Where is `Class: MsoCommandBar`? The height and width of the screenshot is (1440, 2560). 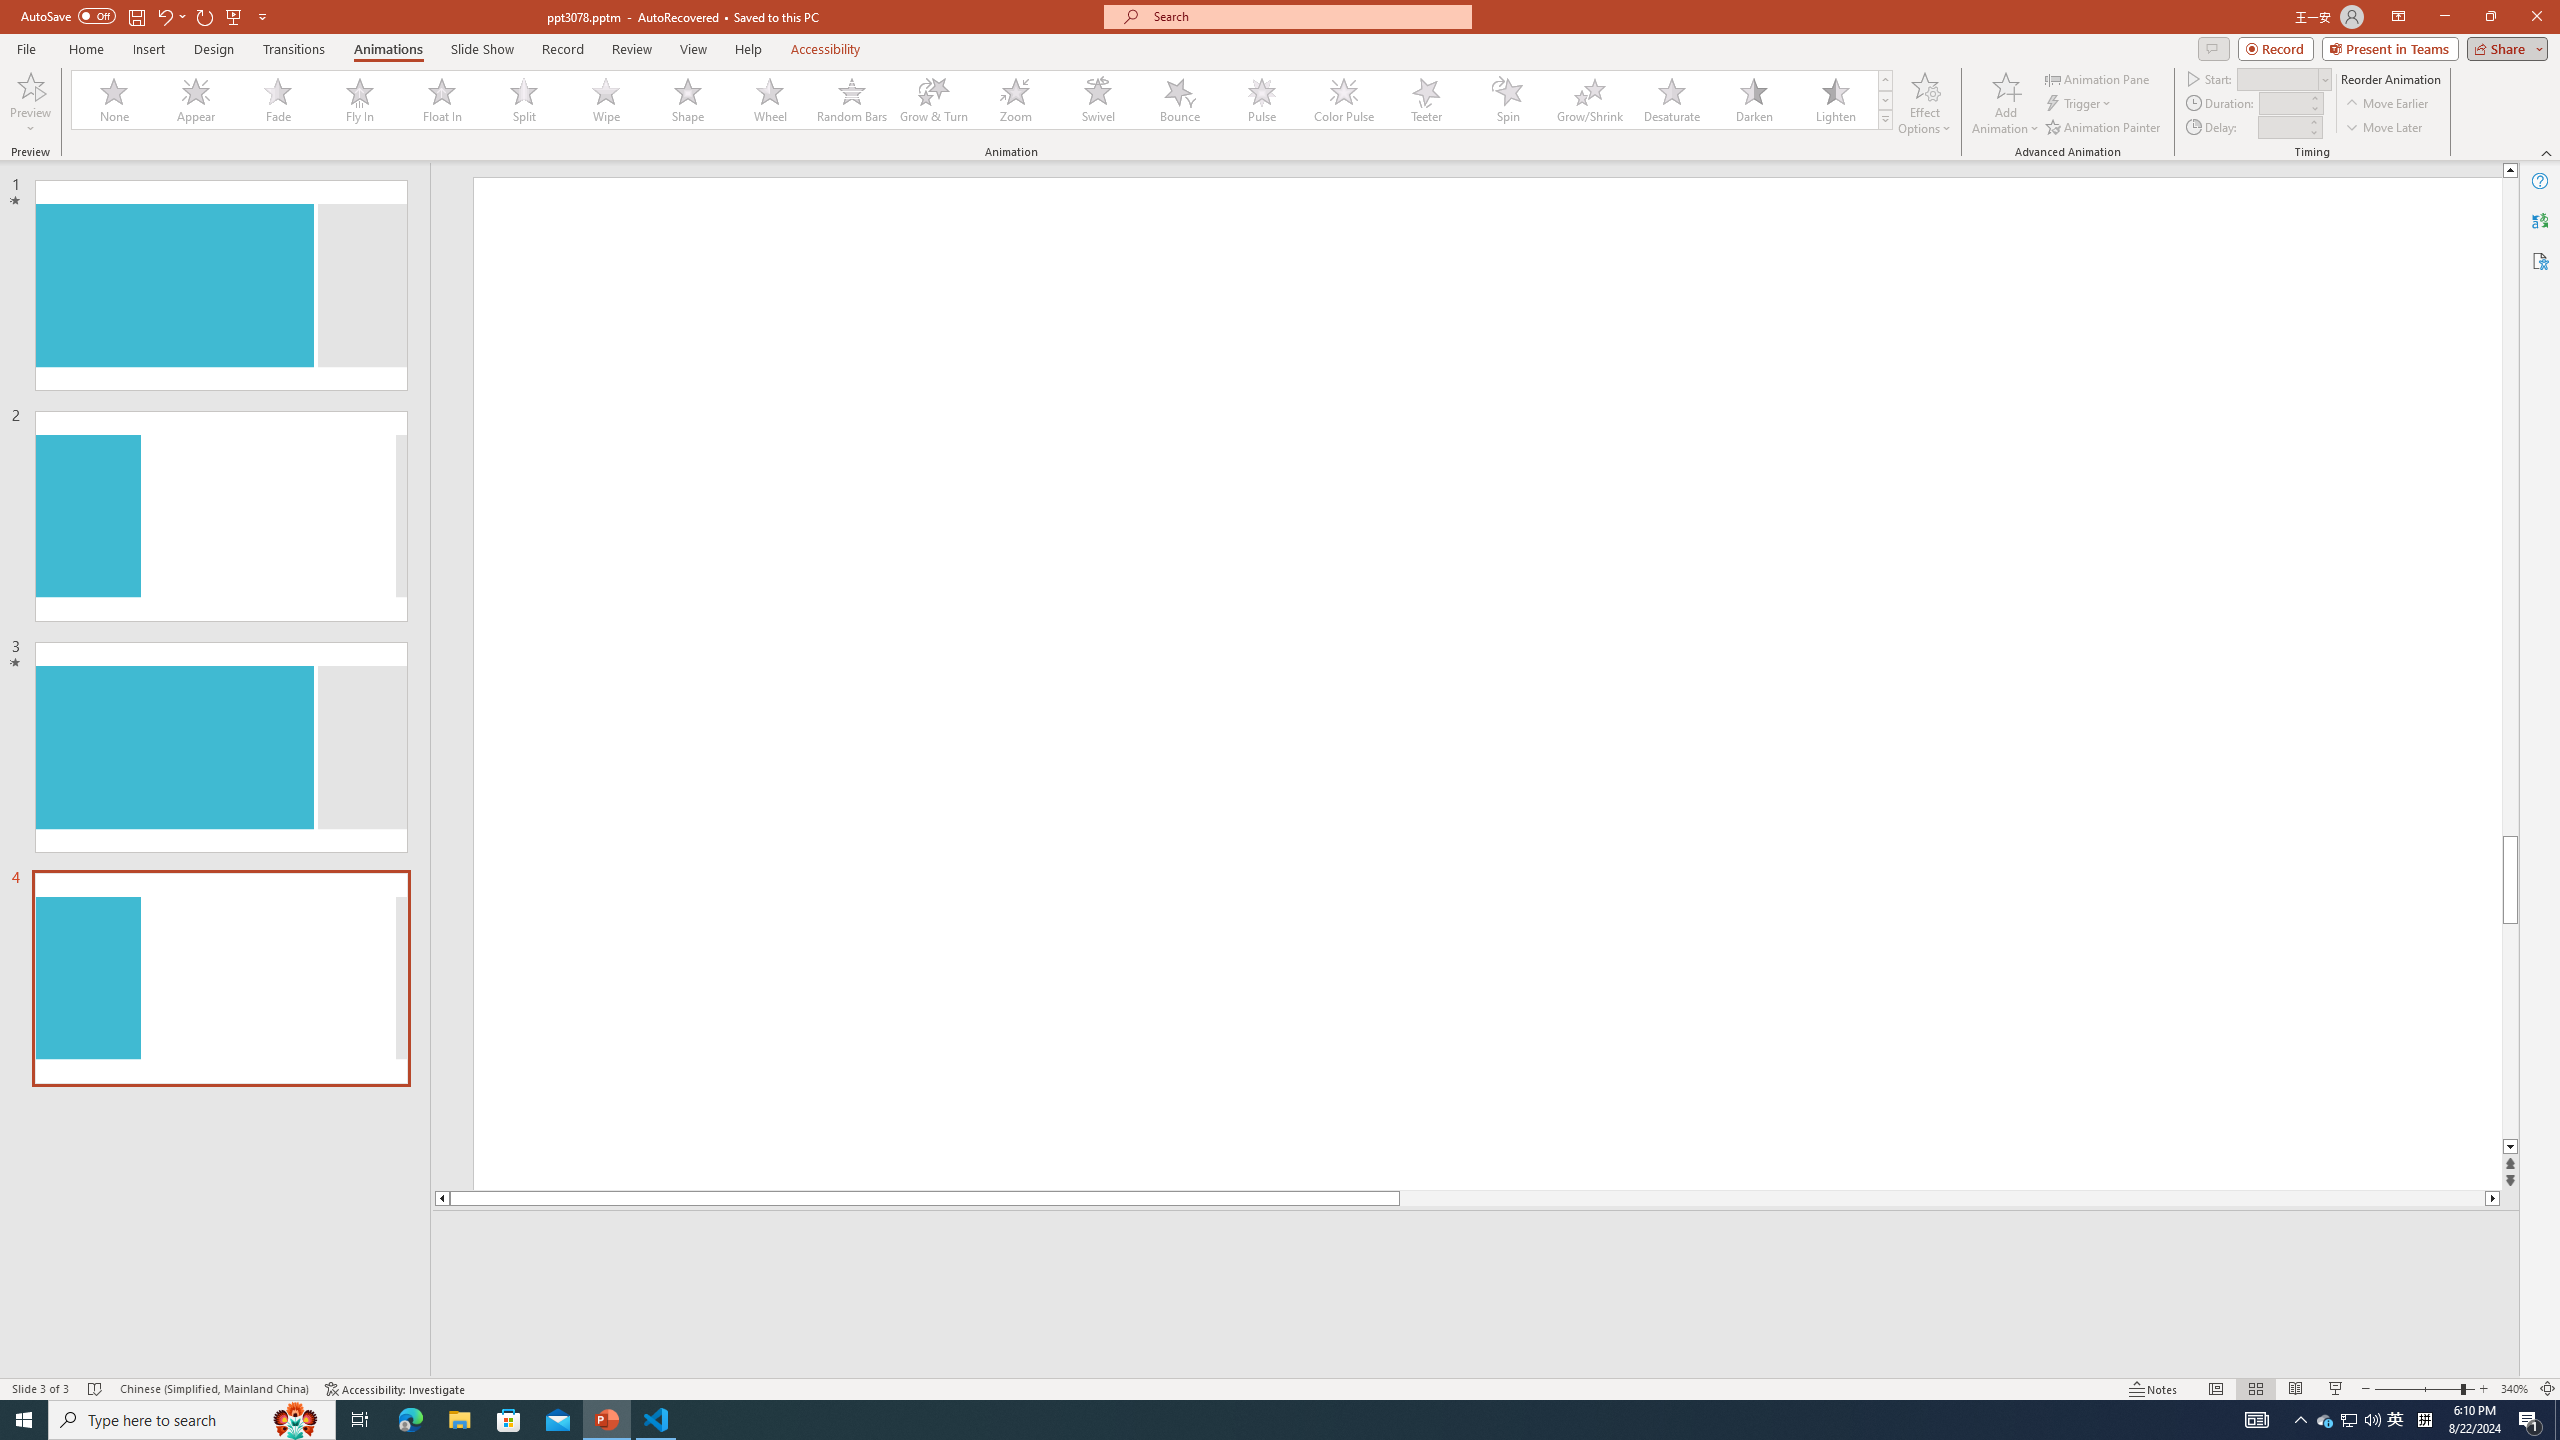
Class: MsoCommandBar is located at coordinates (1280, 1388).